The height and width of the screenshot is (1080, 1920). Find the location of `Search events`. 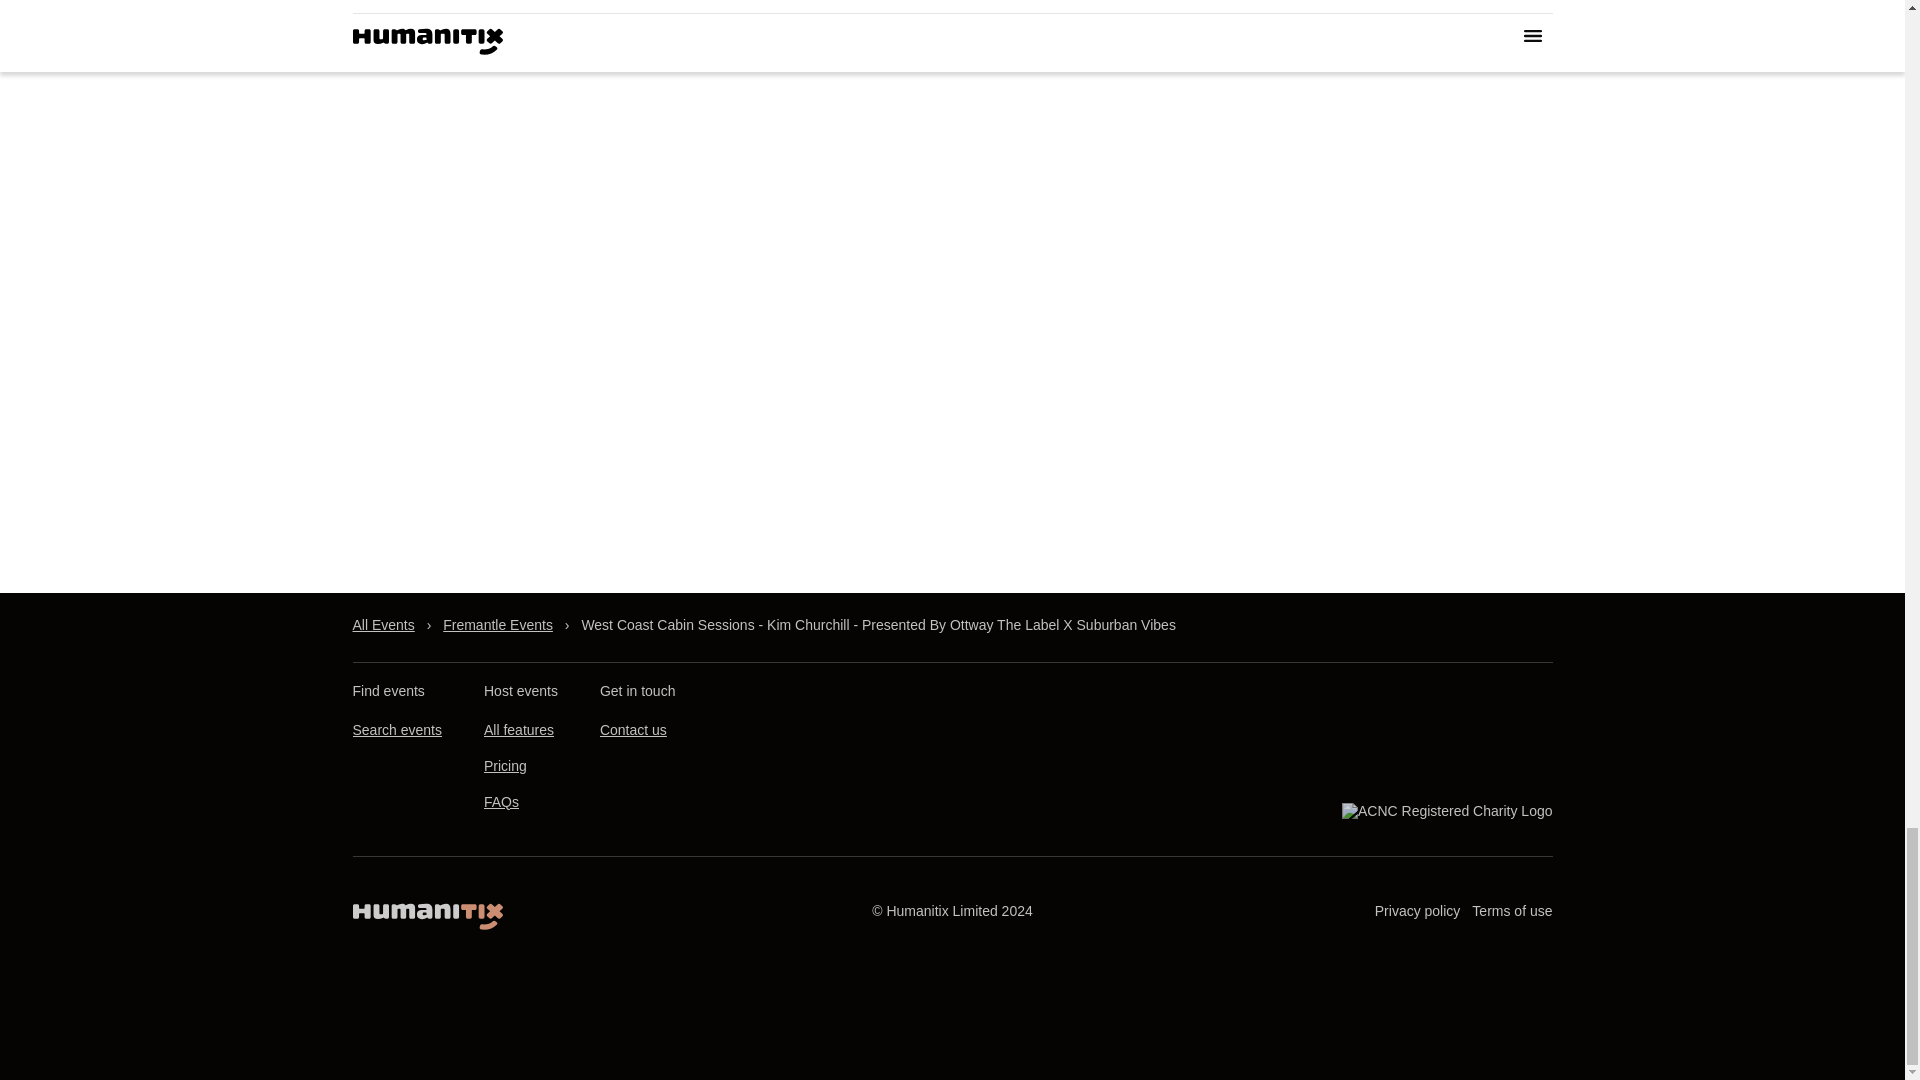

Search events is located at coordinates (396, 730).